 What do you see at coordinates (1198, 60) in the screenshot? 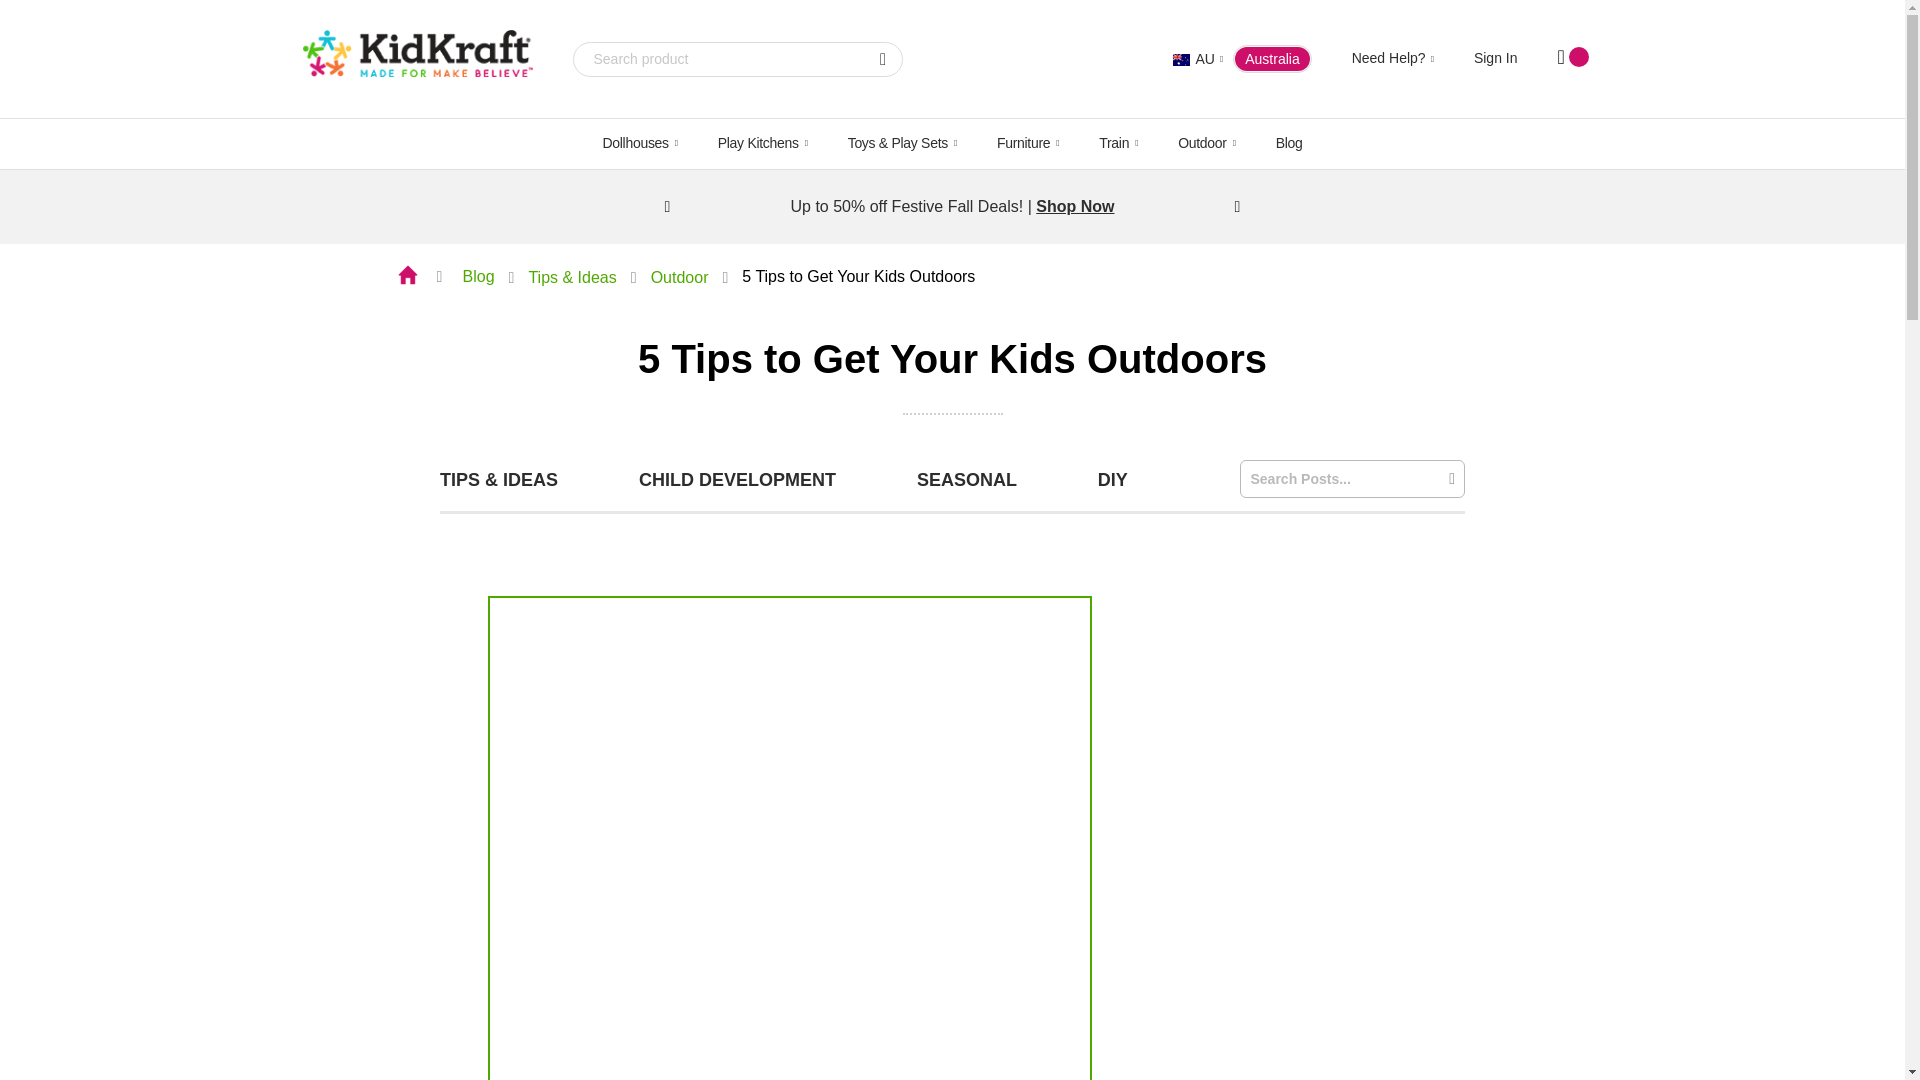
I see `AU` at bounding box center [1198, 60].